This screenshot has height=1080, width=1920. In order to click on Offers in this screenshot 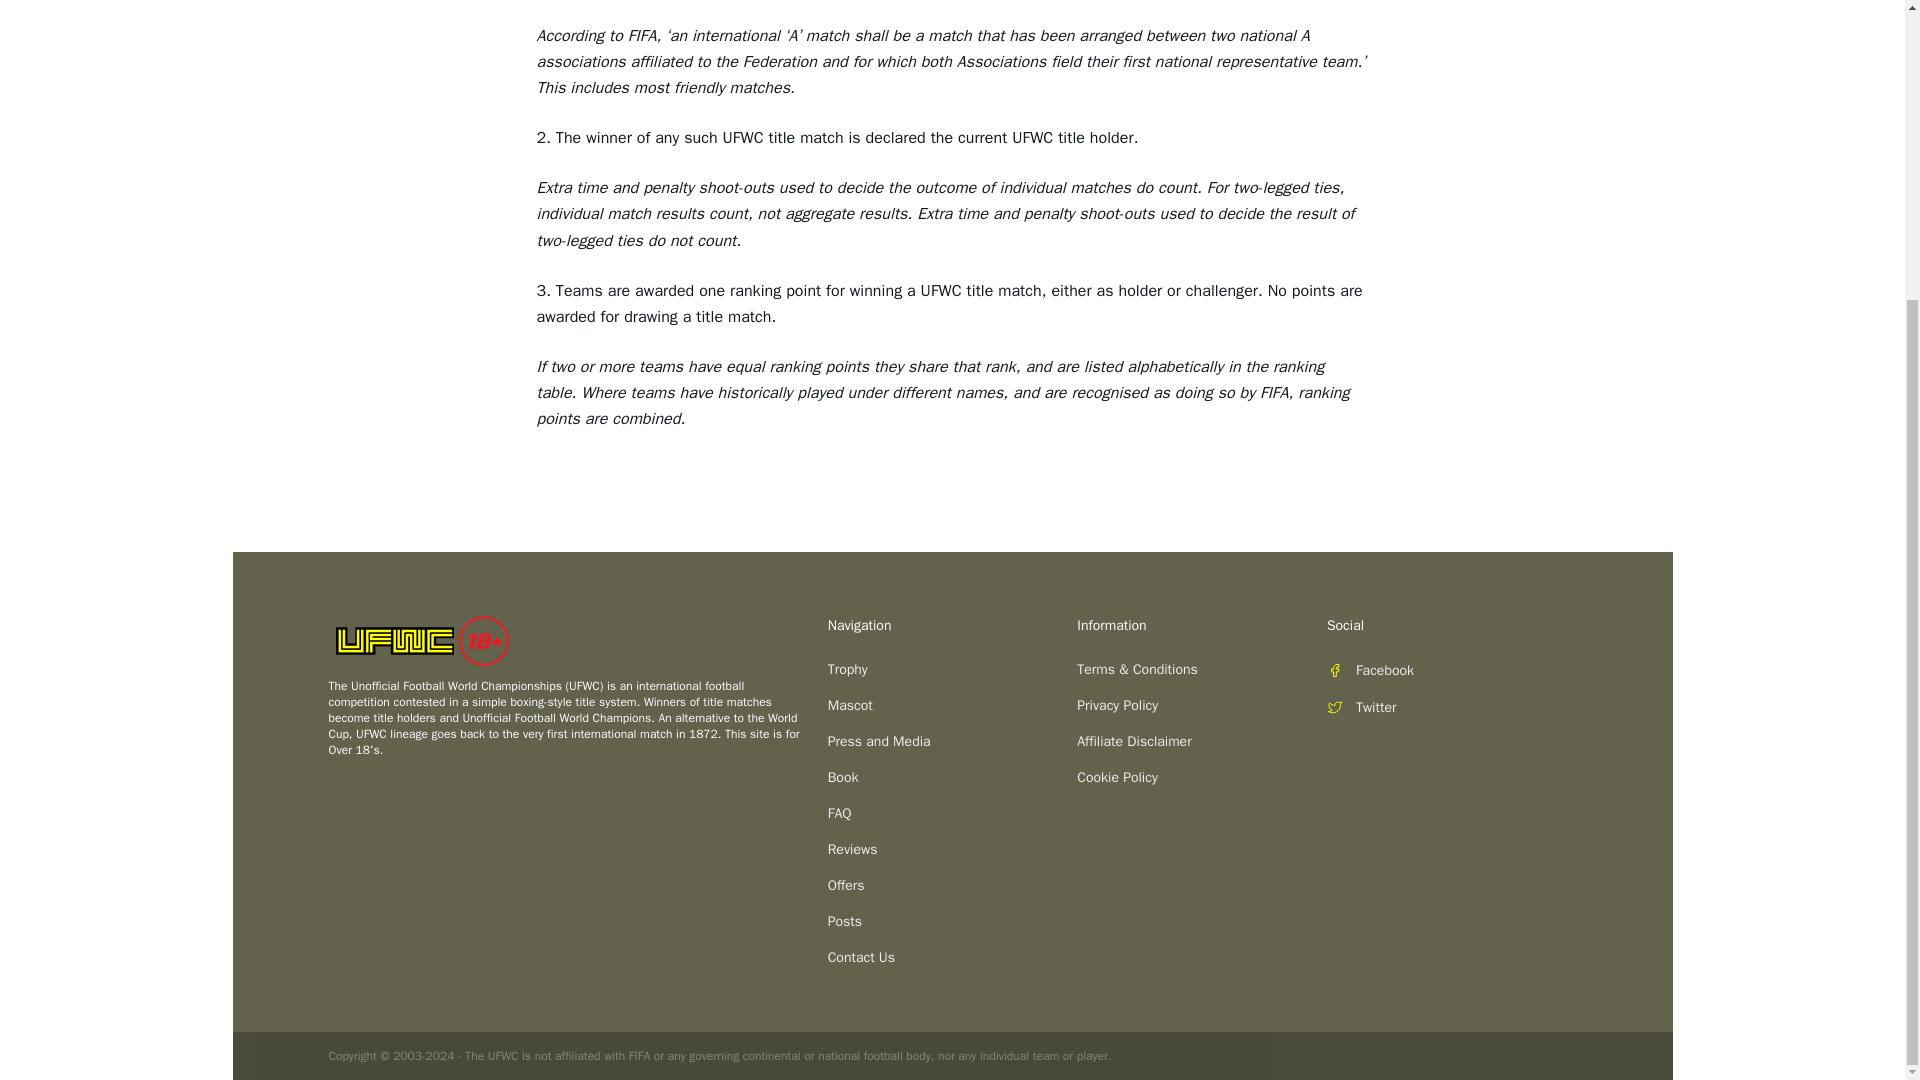, I will do `click(952, 886)`.